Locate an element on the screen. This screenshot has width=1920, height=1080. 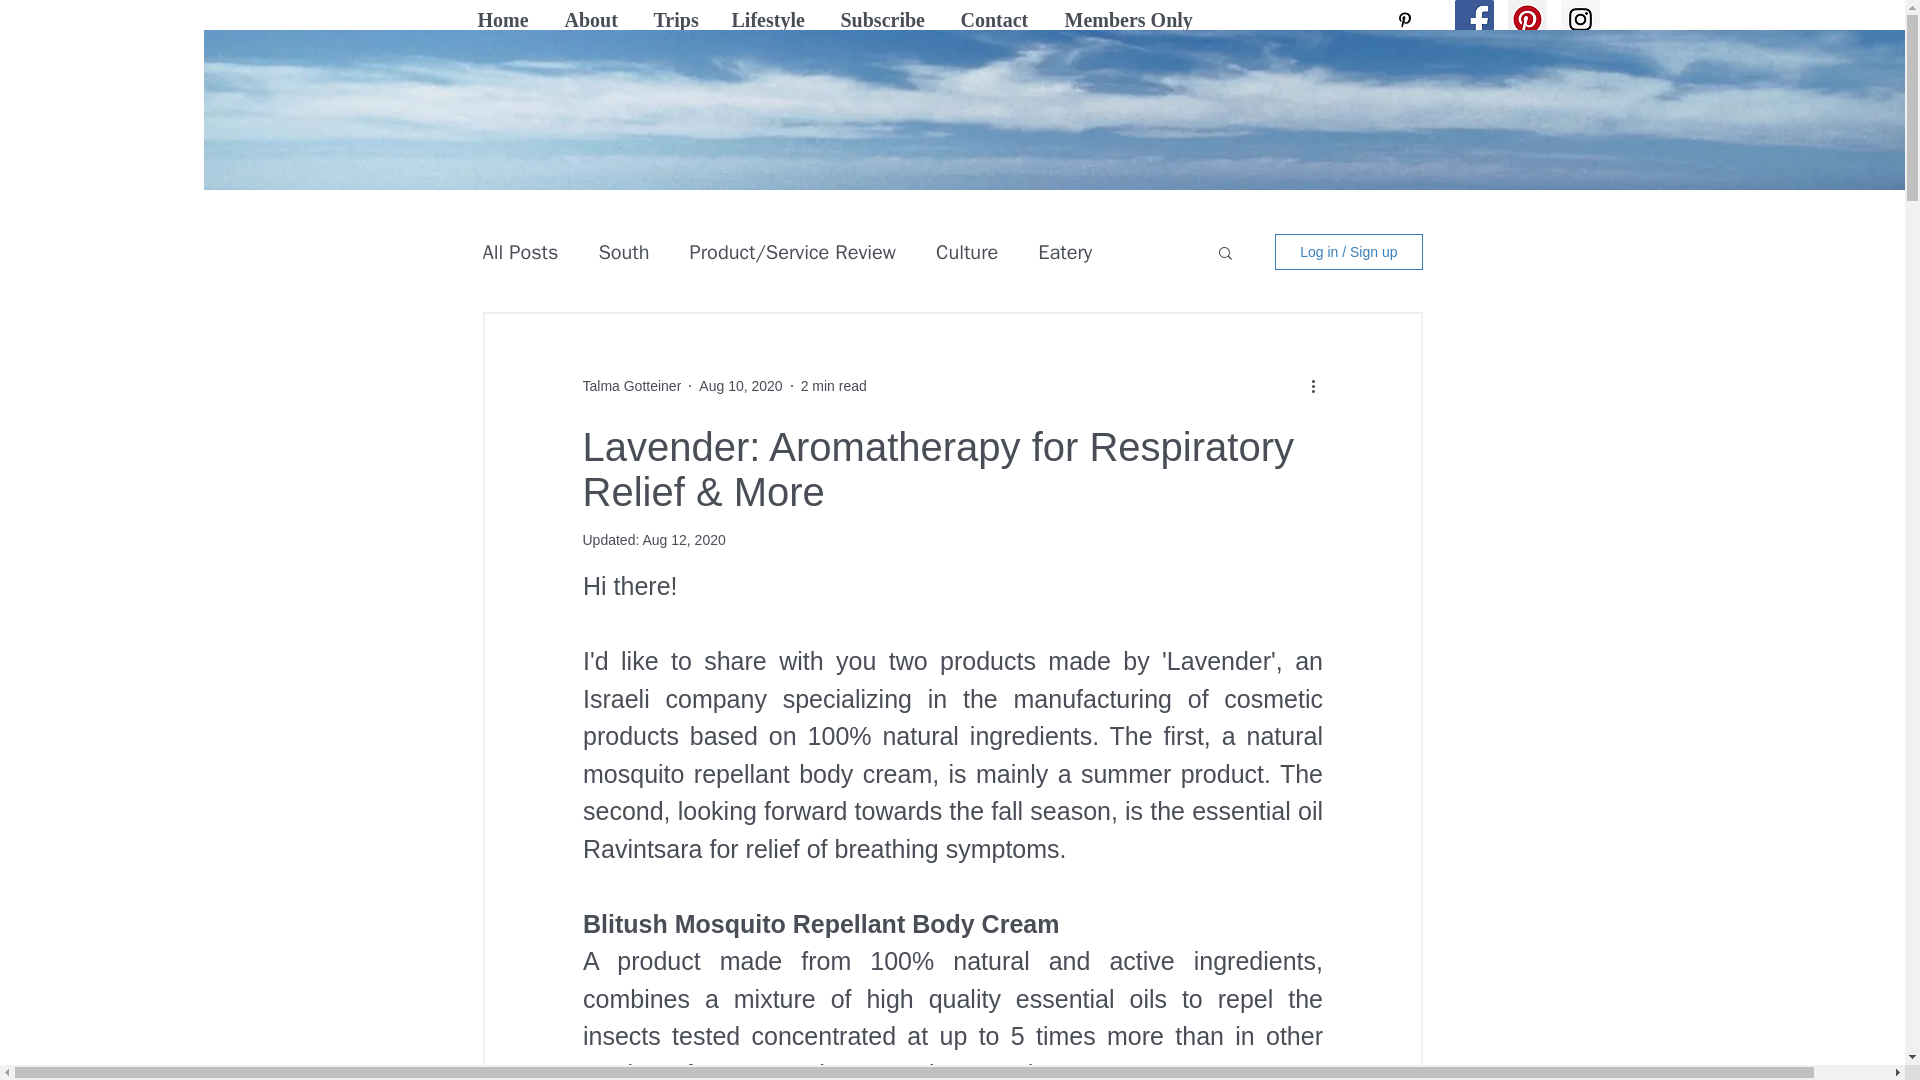
Contact is located at coordinates (998, 20).